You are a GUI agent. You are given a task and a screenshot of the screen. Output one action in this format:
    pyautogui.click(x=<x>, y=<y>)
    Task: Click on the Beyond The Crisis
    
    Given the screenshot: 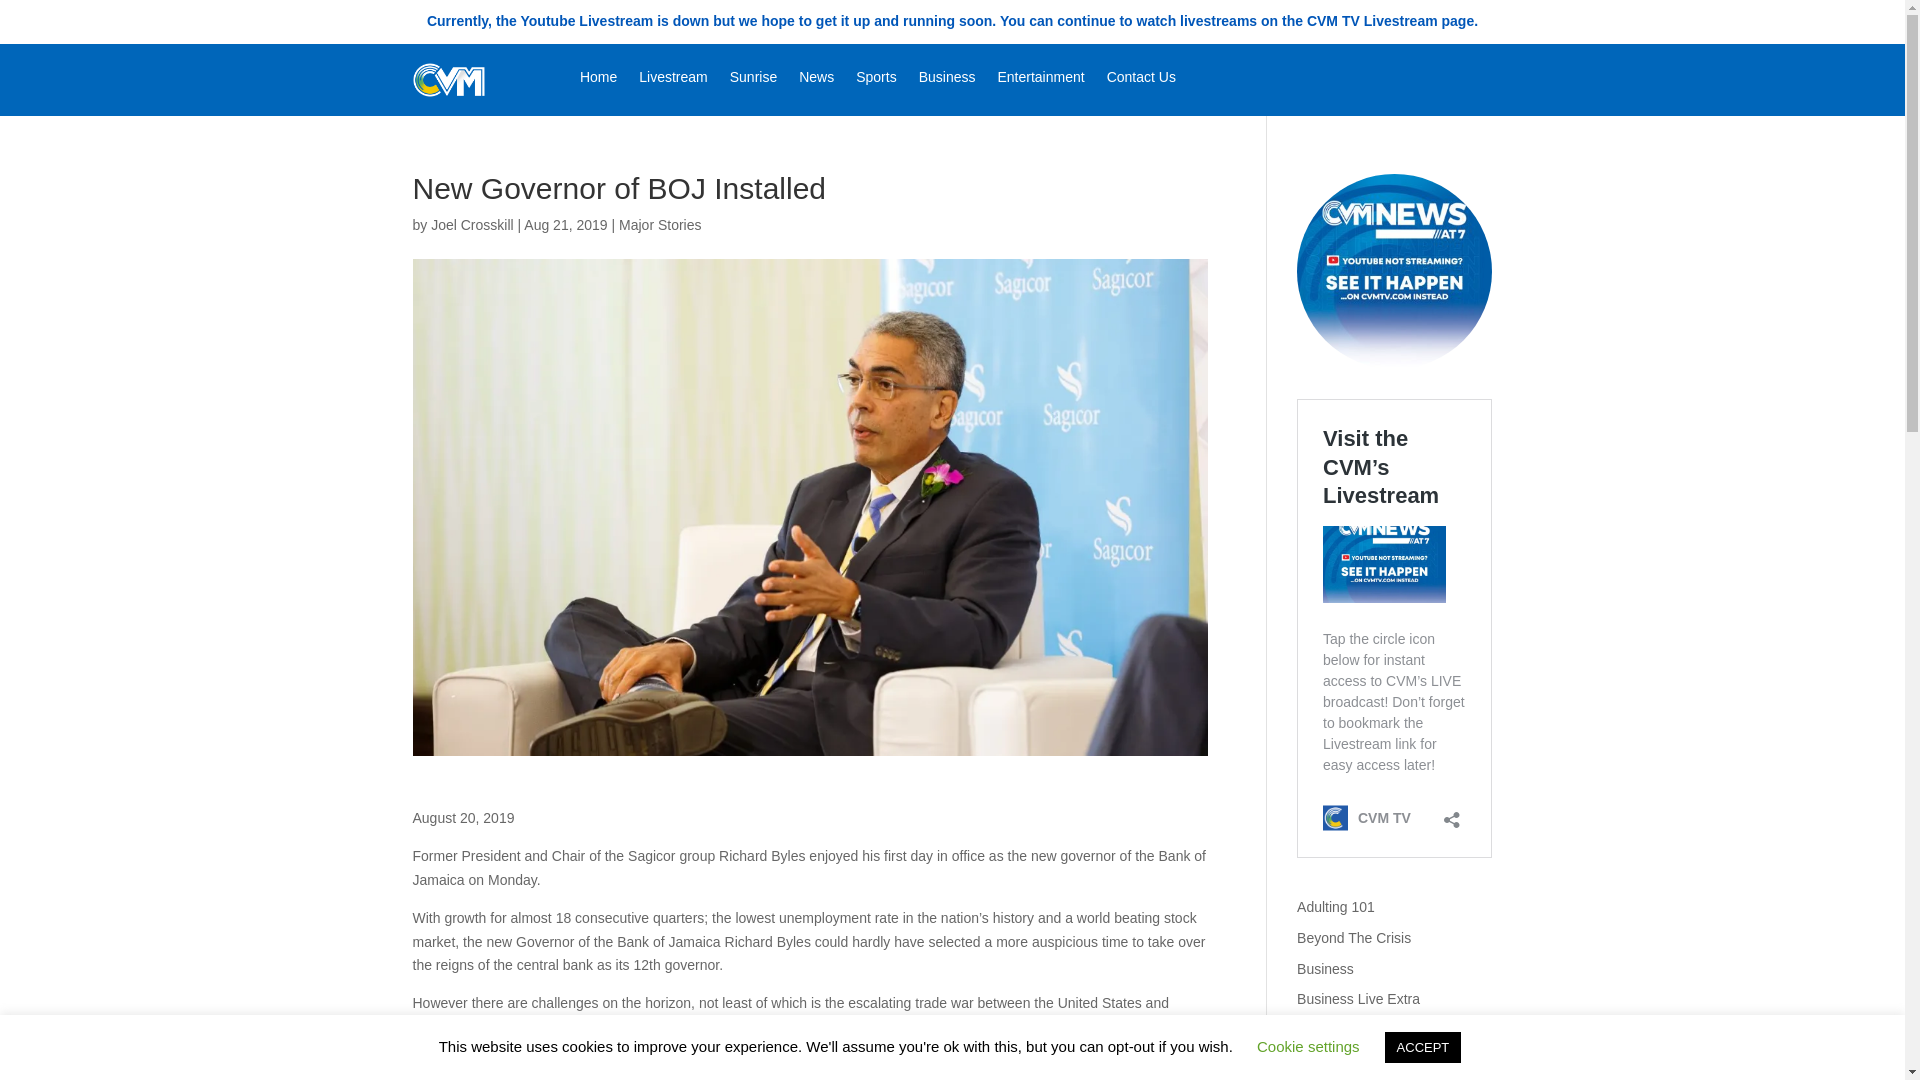 What is the action you would take?
    pyautogui.click(x=1354, y=938)
    